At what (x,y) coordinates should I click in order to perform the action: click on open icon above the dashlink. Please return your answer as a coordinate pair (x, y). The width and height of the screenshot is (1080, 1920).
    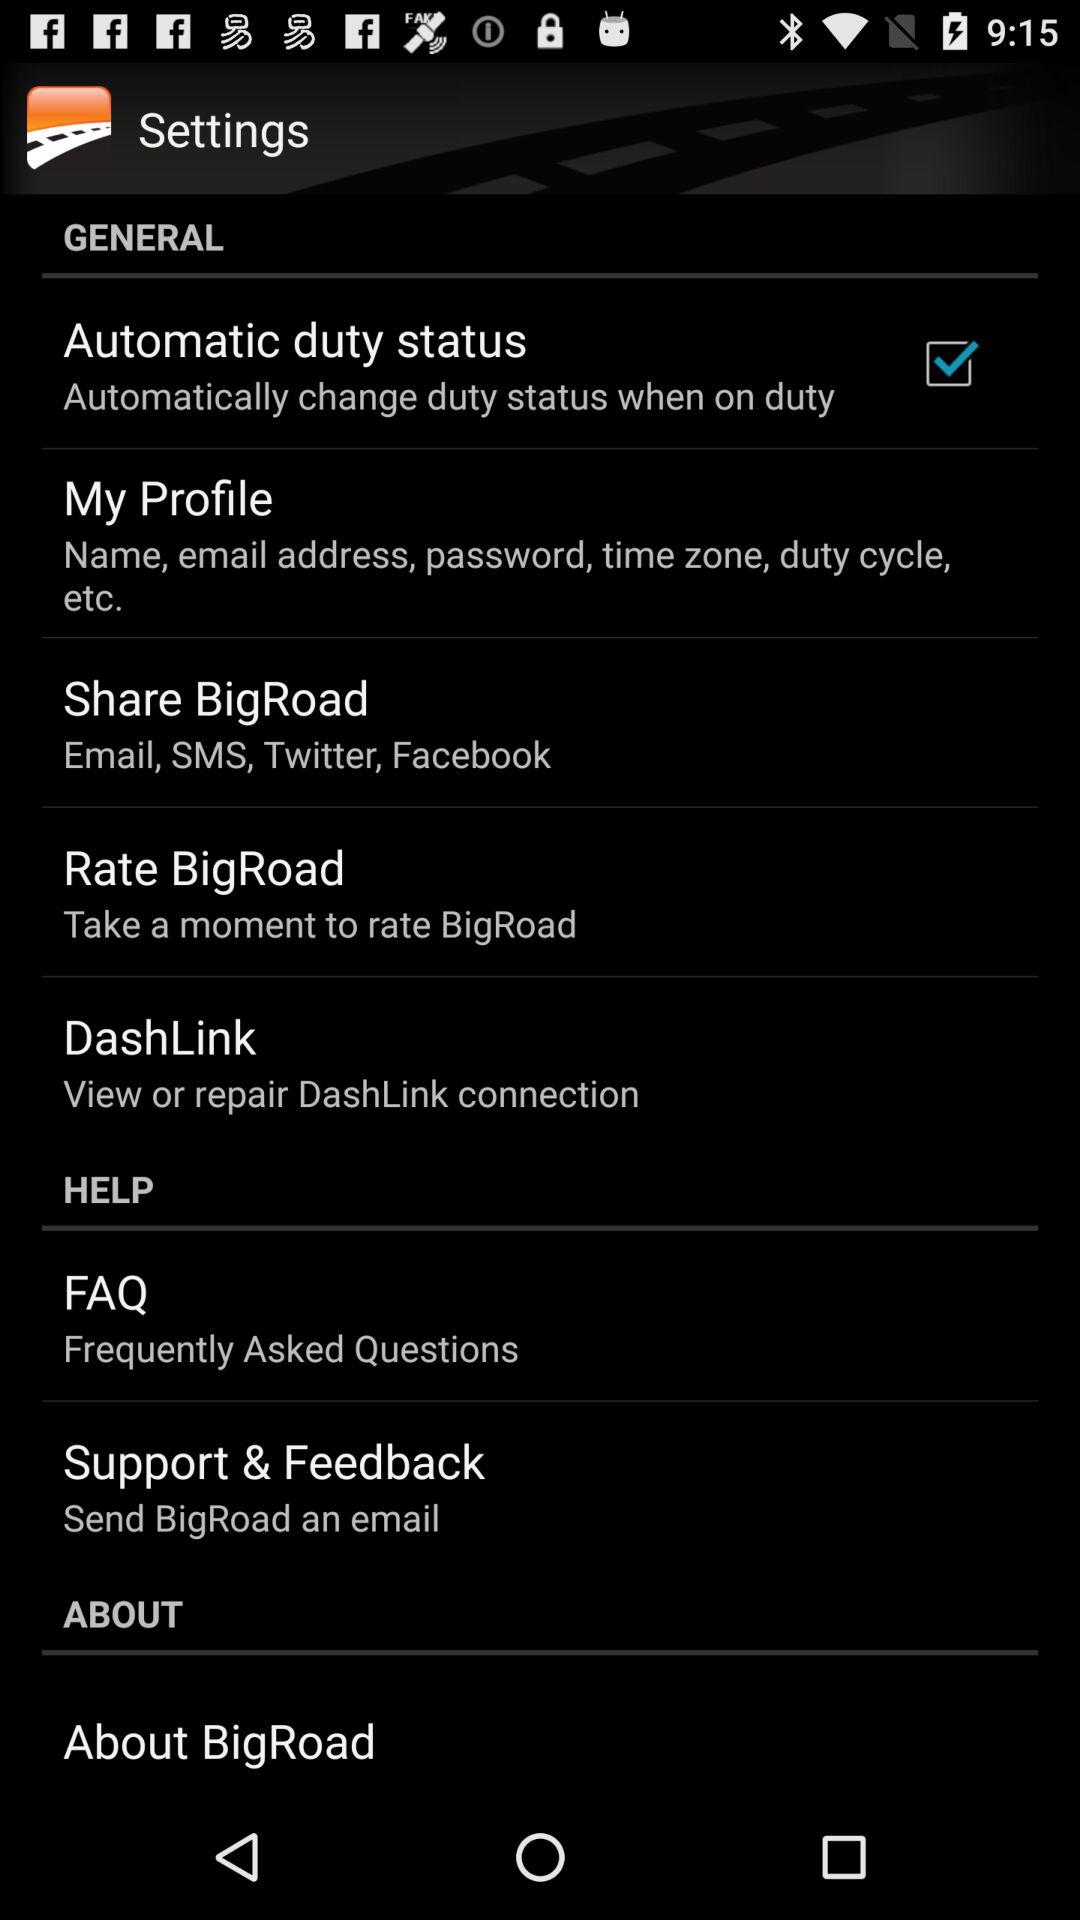
    Looking at the image, I should click on (320, 923).